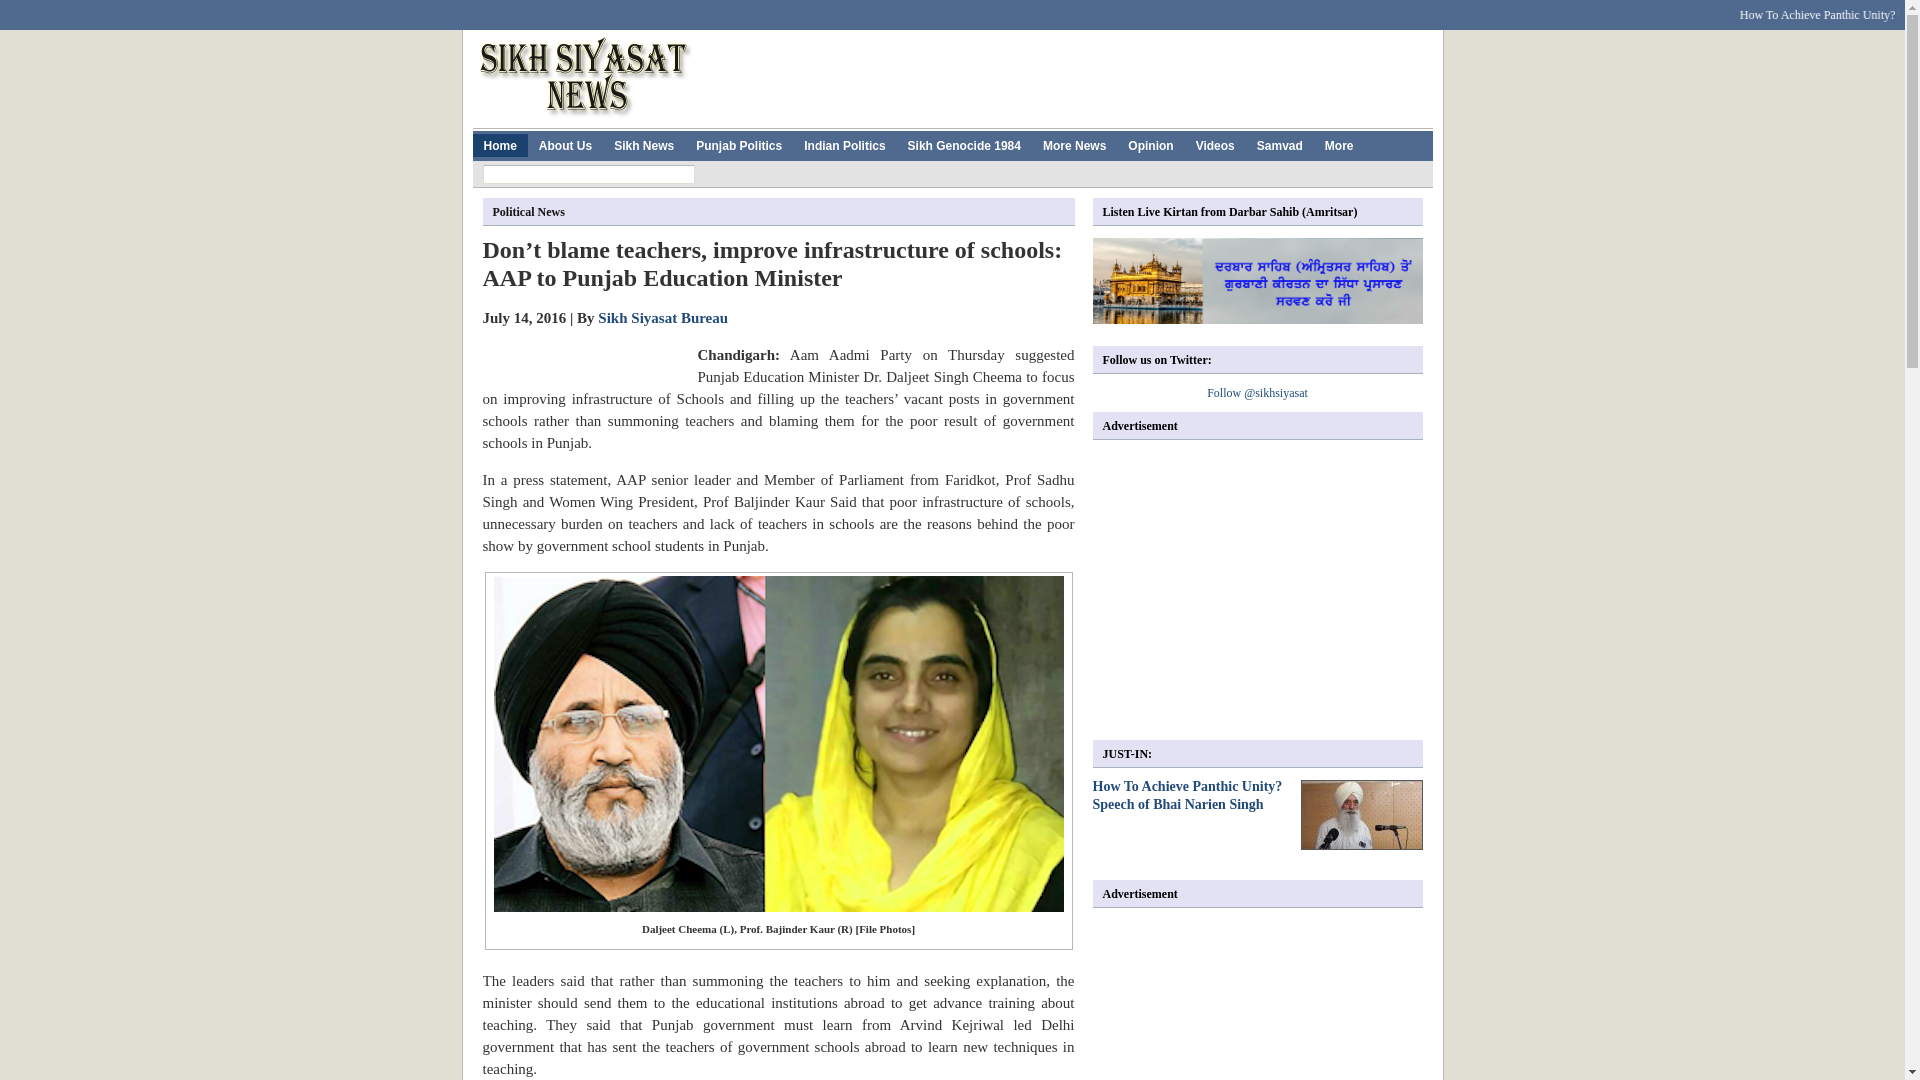  I want to click on More, so click(1339, 144).